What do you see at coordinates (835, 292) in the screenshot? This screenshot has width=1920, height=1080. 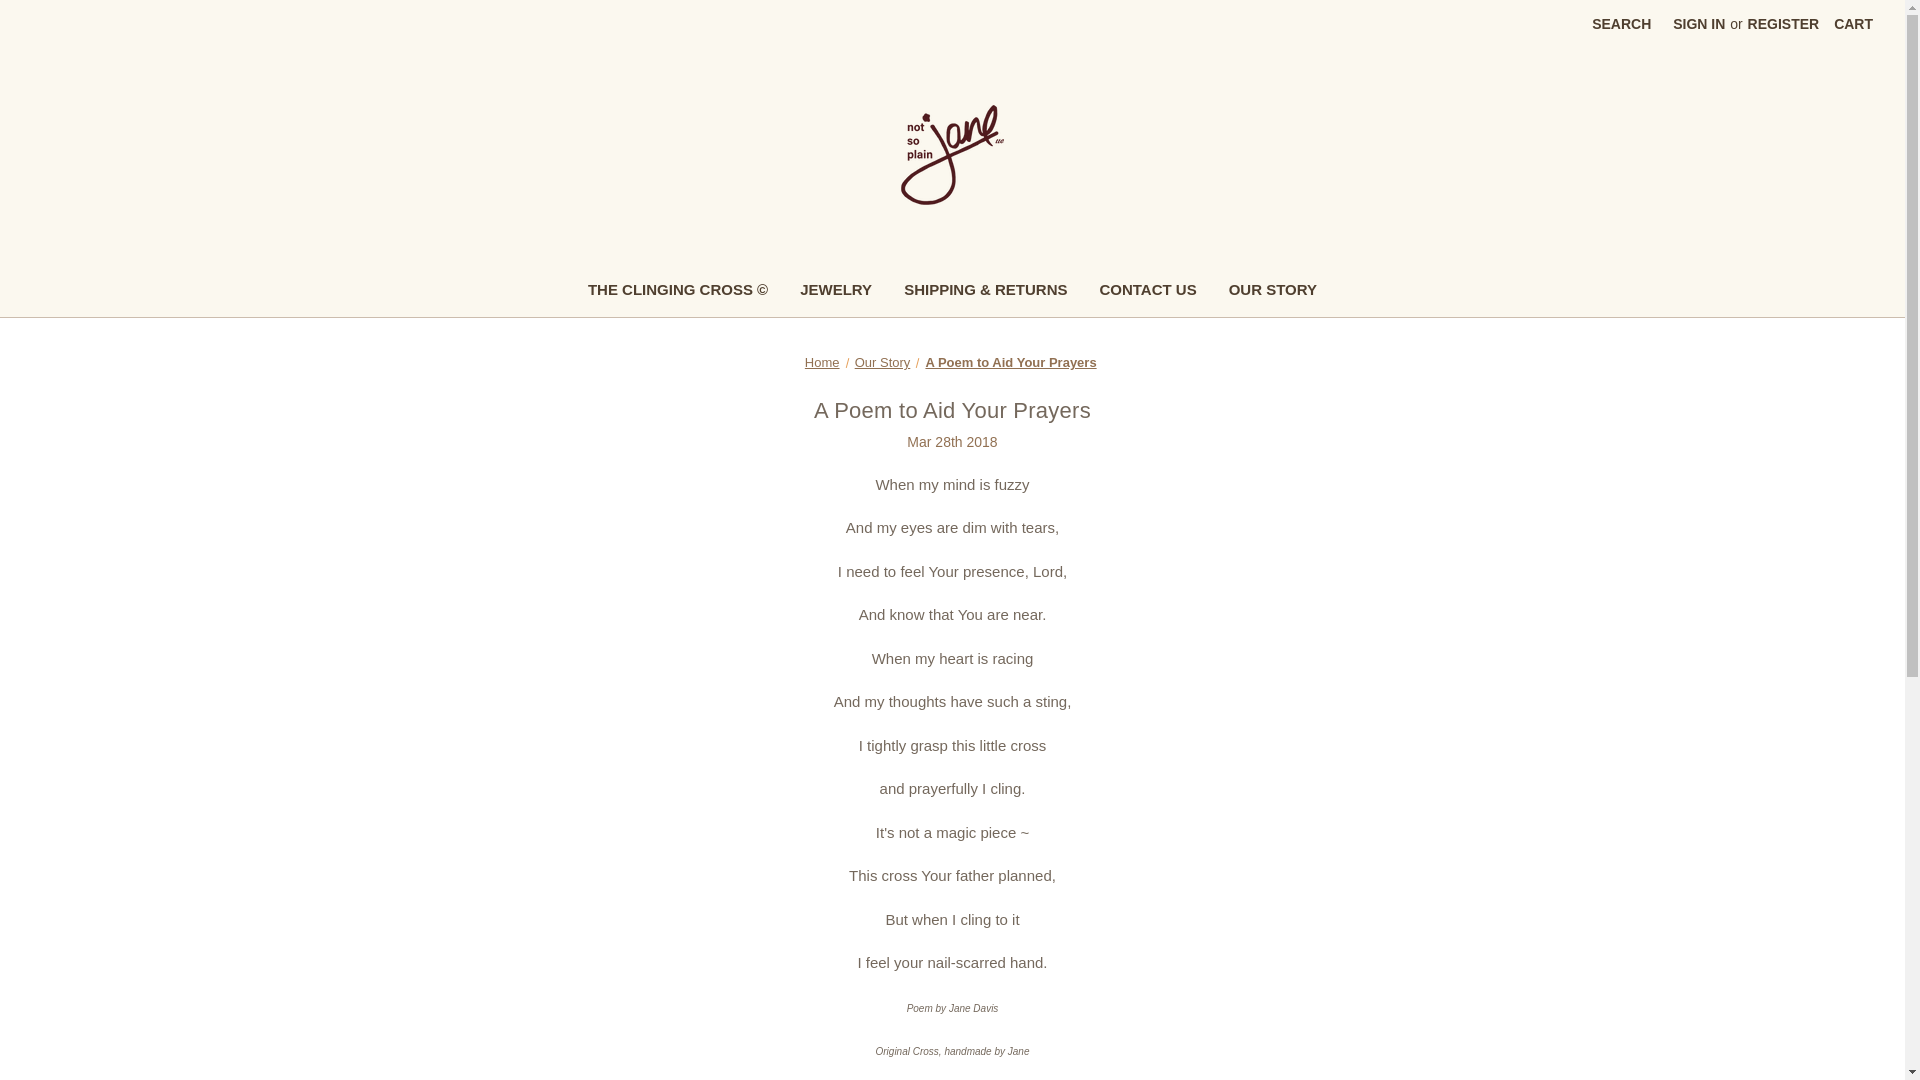 I see `JEWELRY` at bounding box center [835, 292].